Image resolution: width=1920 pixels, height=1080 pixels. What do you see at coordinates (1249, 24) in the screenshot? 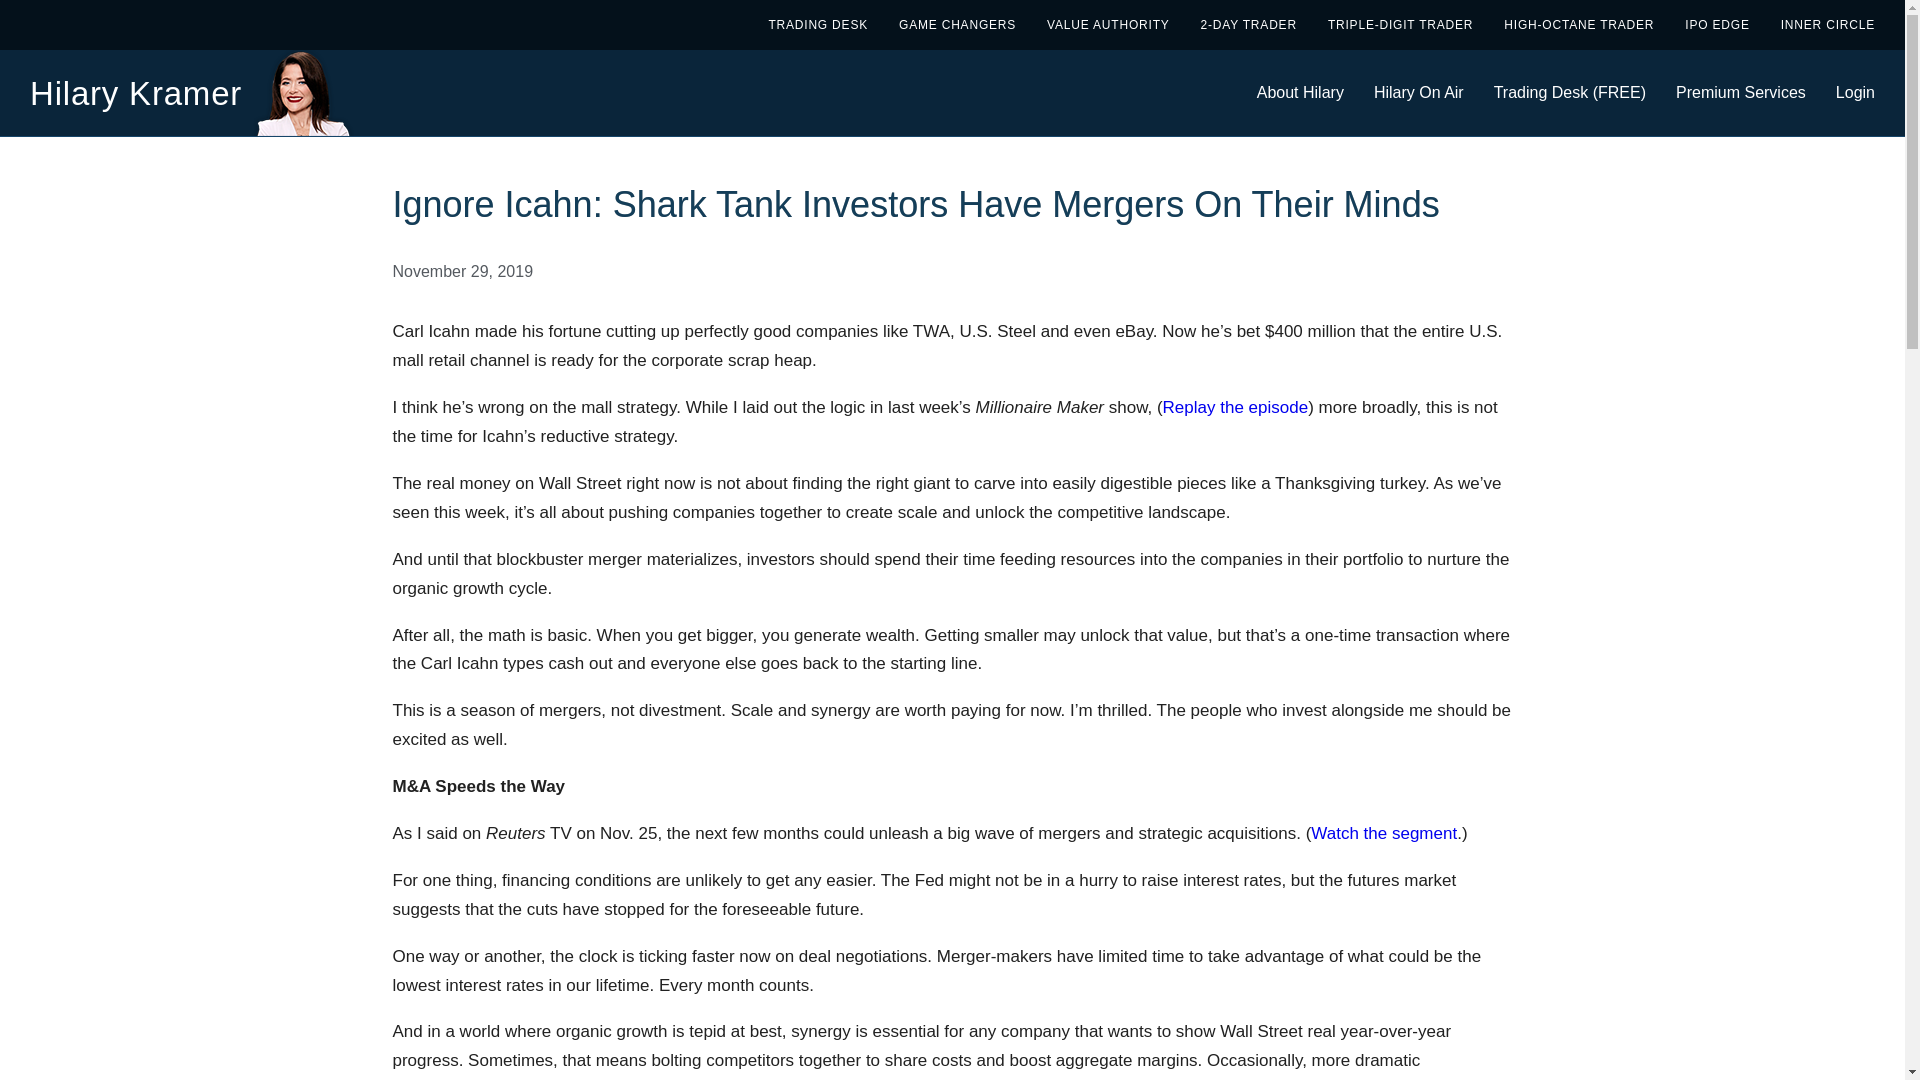
I see `2-DAY TRADER` at bounding box center [1249, 24].